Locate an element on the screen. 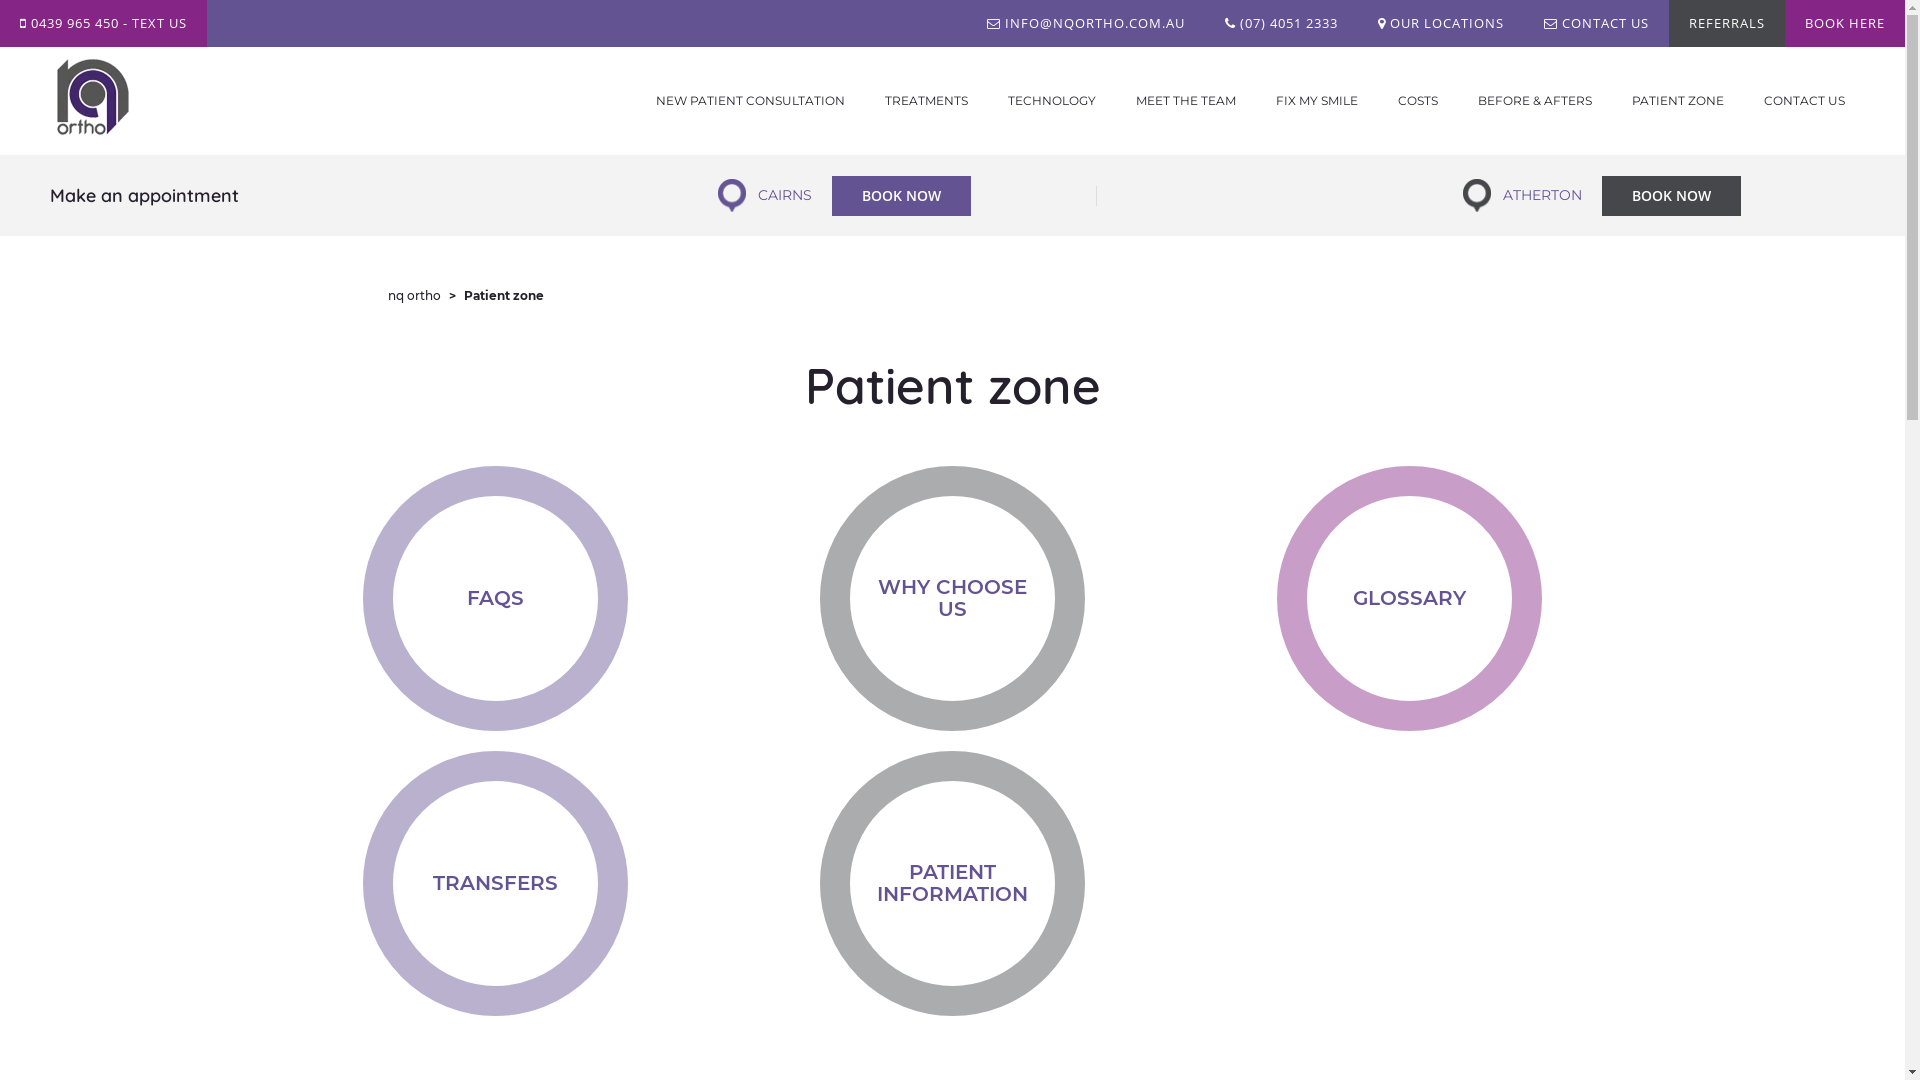 Image resolution: width=1920 pixels, height=1080 pixels. FIX MY SMILE is located at coordinates (1317, 101).